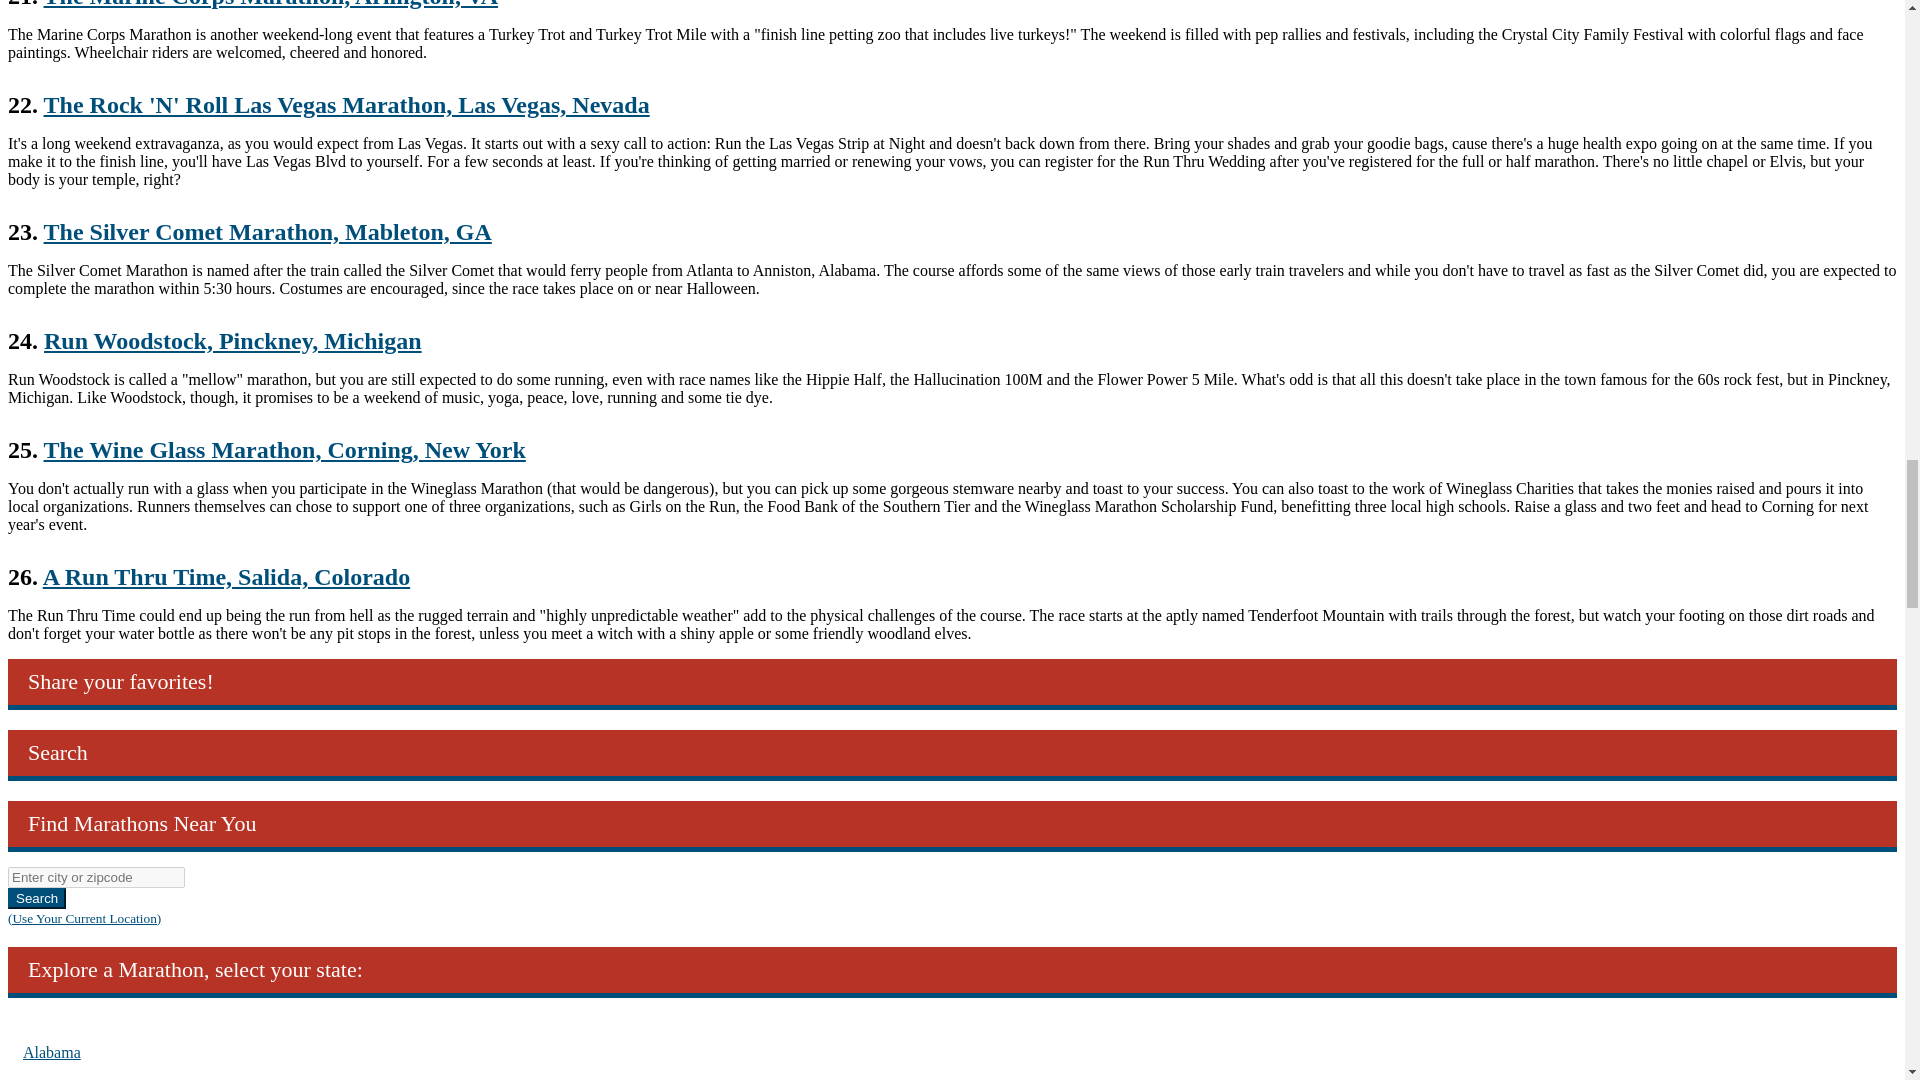 The width and height of the screenshot is (1920, 1080). Describe the element at coordinates (285, 450) in the screenshot. I see `The Wine Glass Marathon, Corning, New York` at that location.